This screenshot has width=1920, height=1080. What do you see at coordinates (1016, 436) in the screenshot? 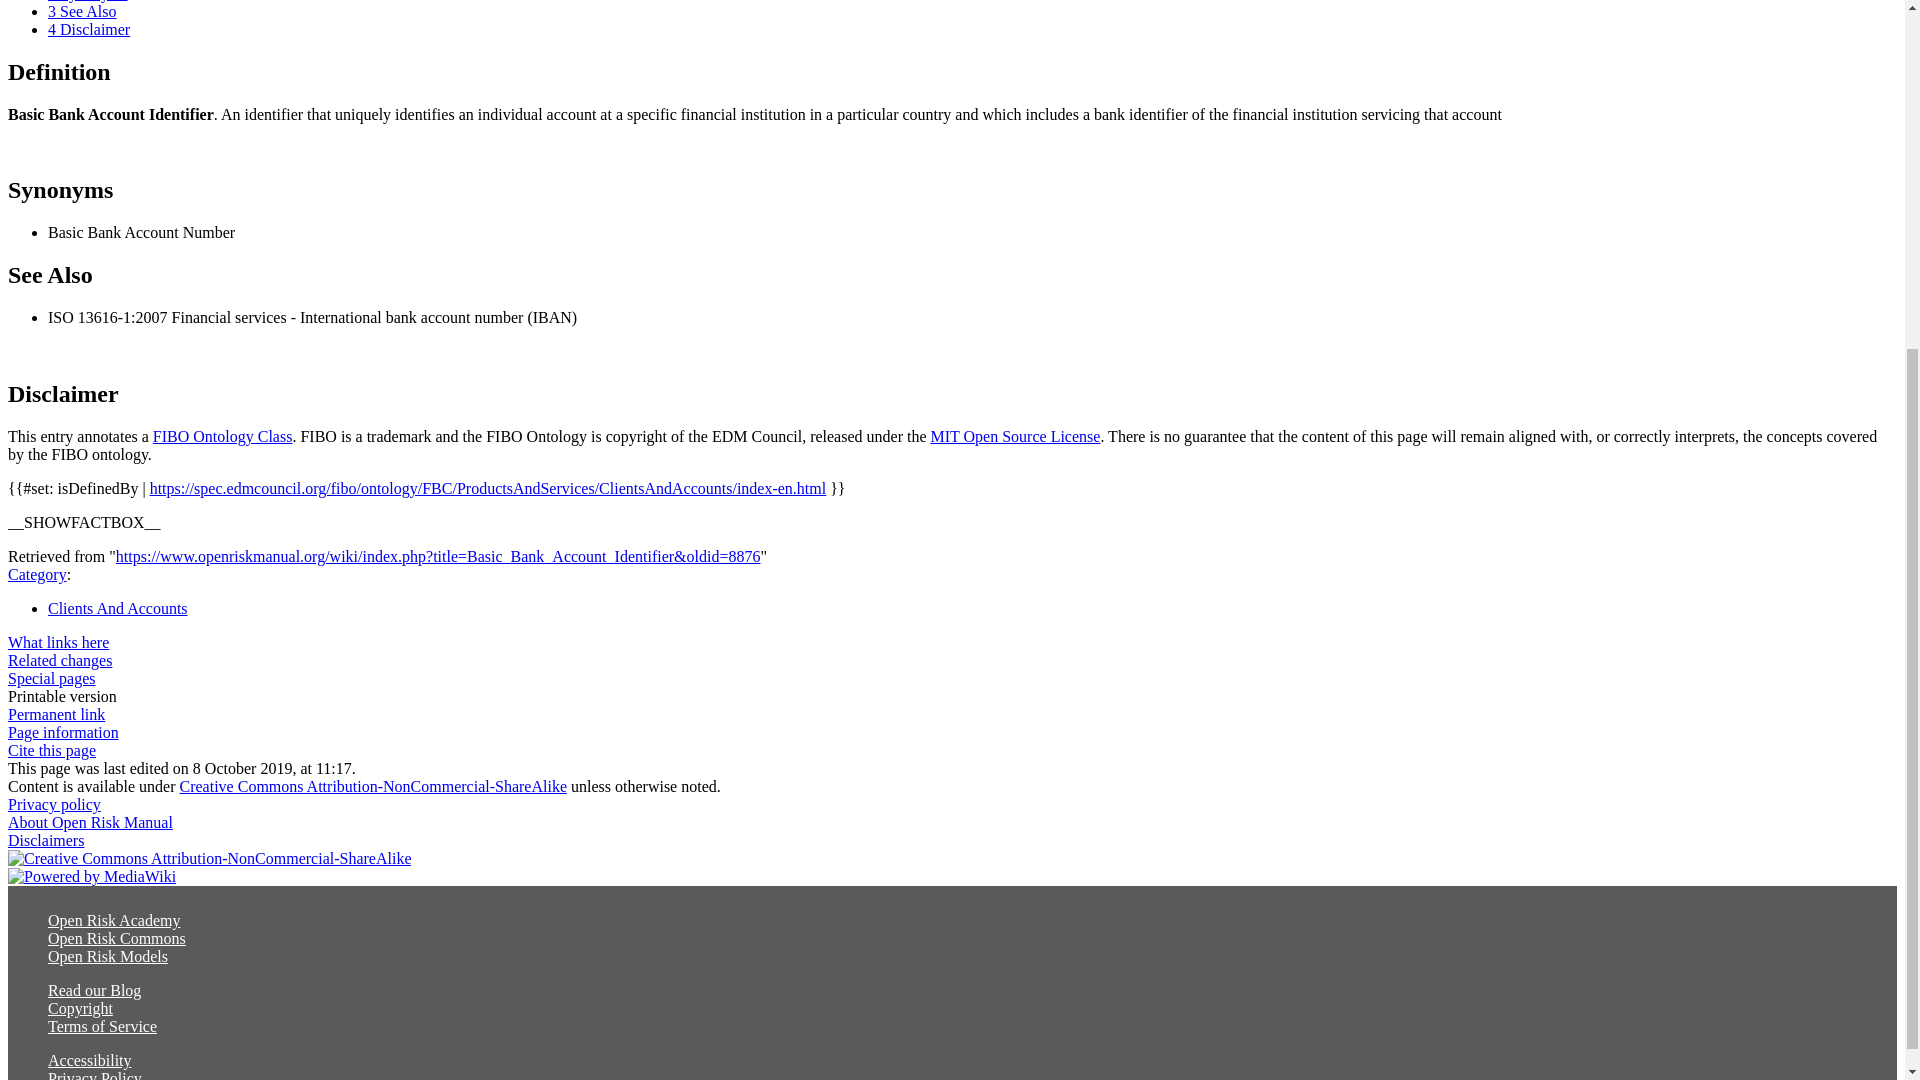
I see `MIT Open Source License` at bounding box center [1016, 436].